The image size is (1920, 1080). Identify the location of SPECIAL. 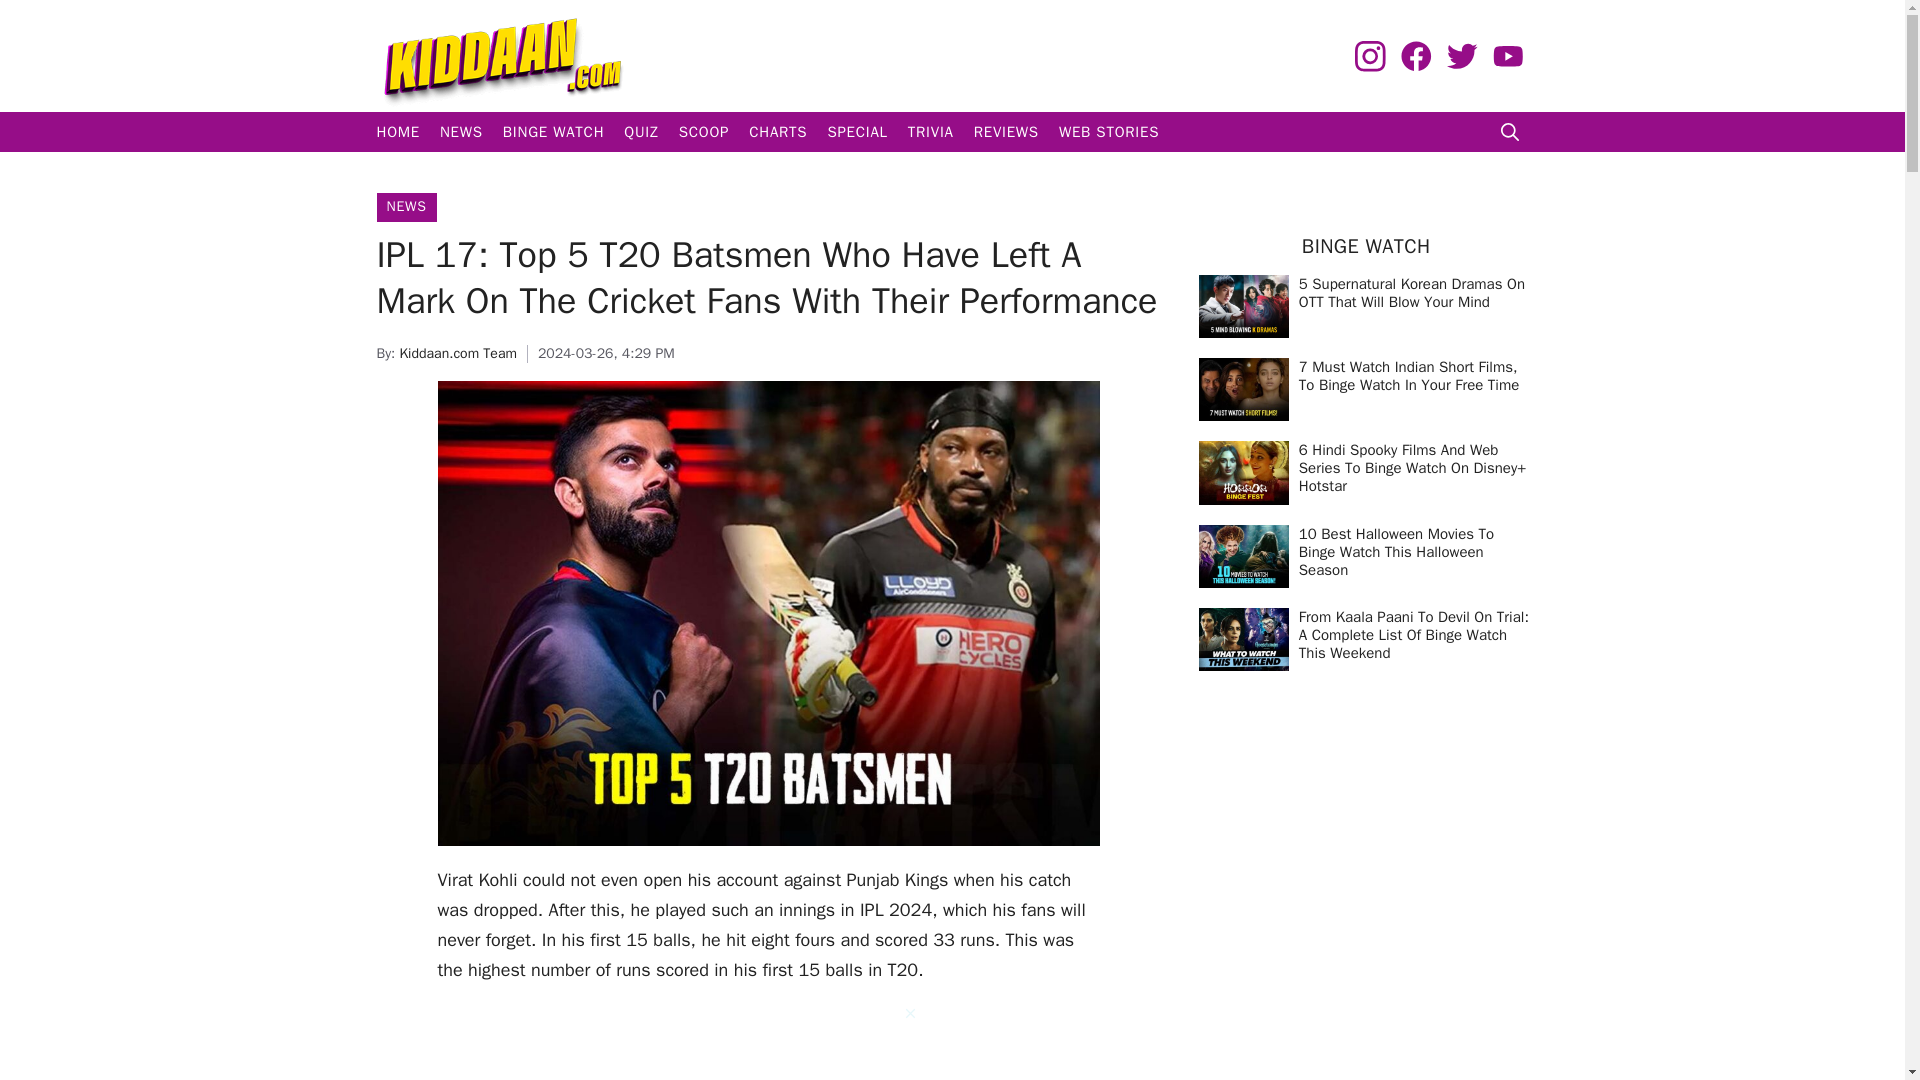
(856, 132).